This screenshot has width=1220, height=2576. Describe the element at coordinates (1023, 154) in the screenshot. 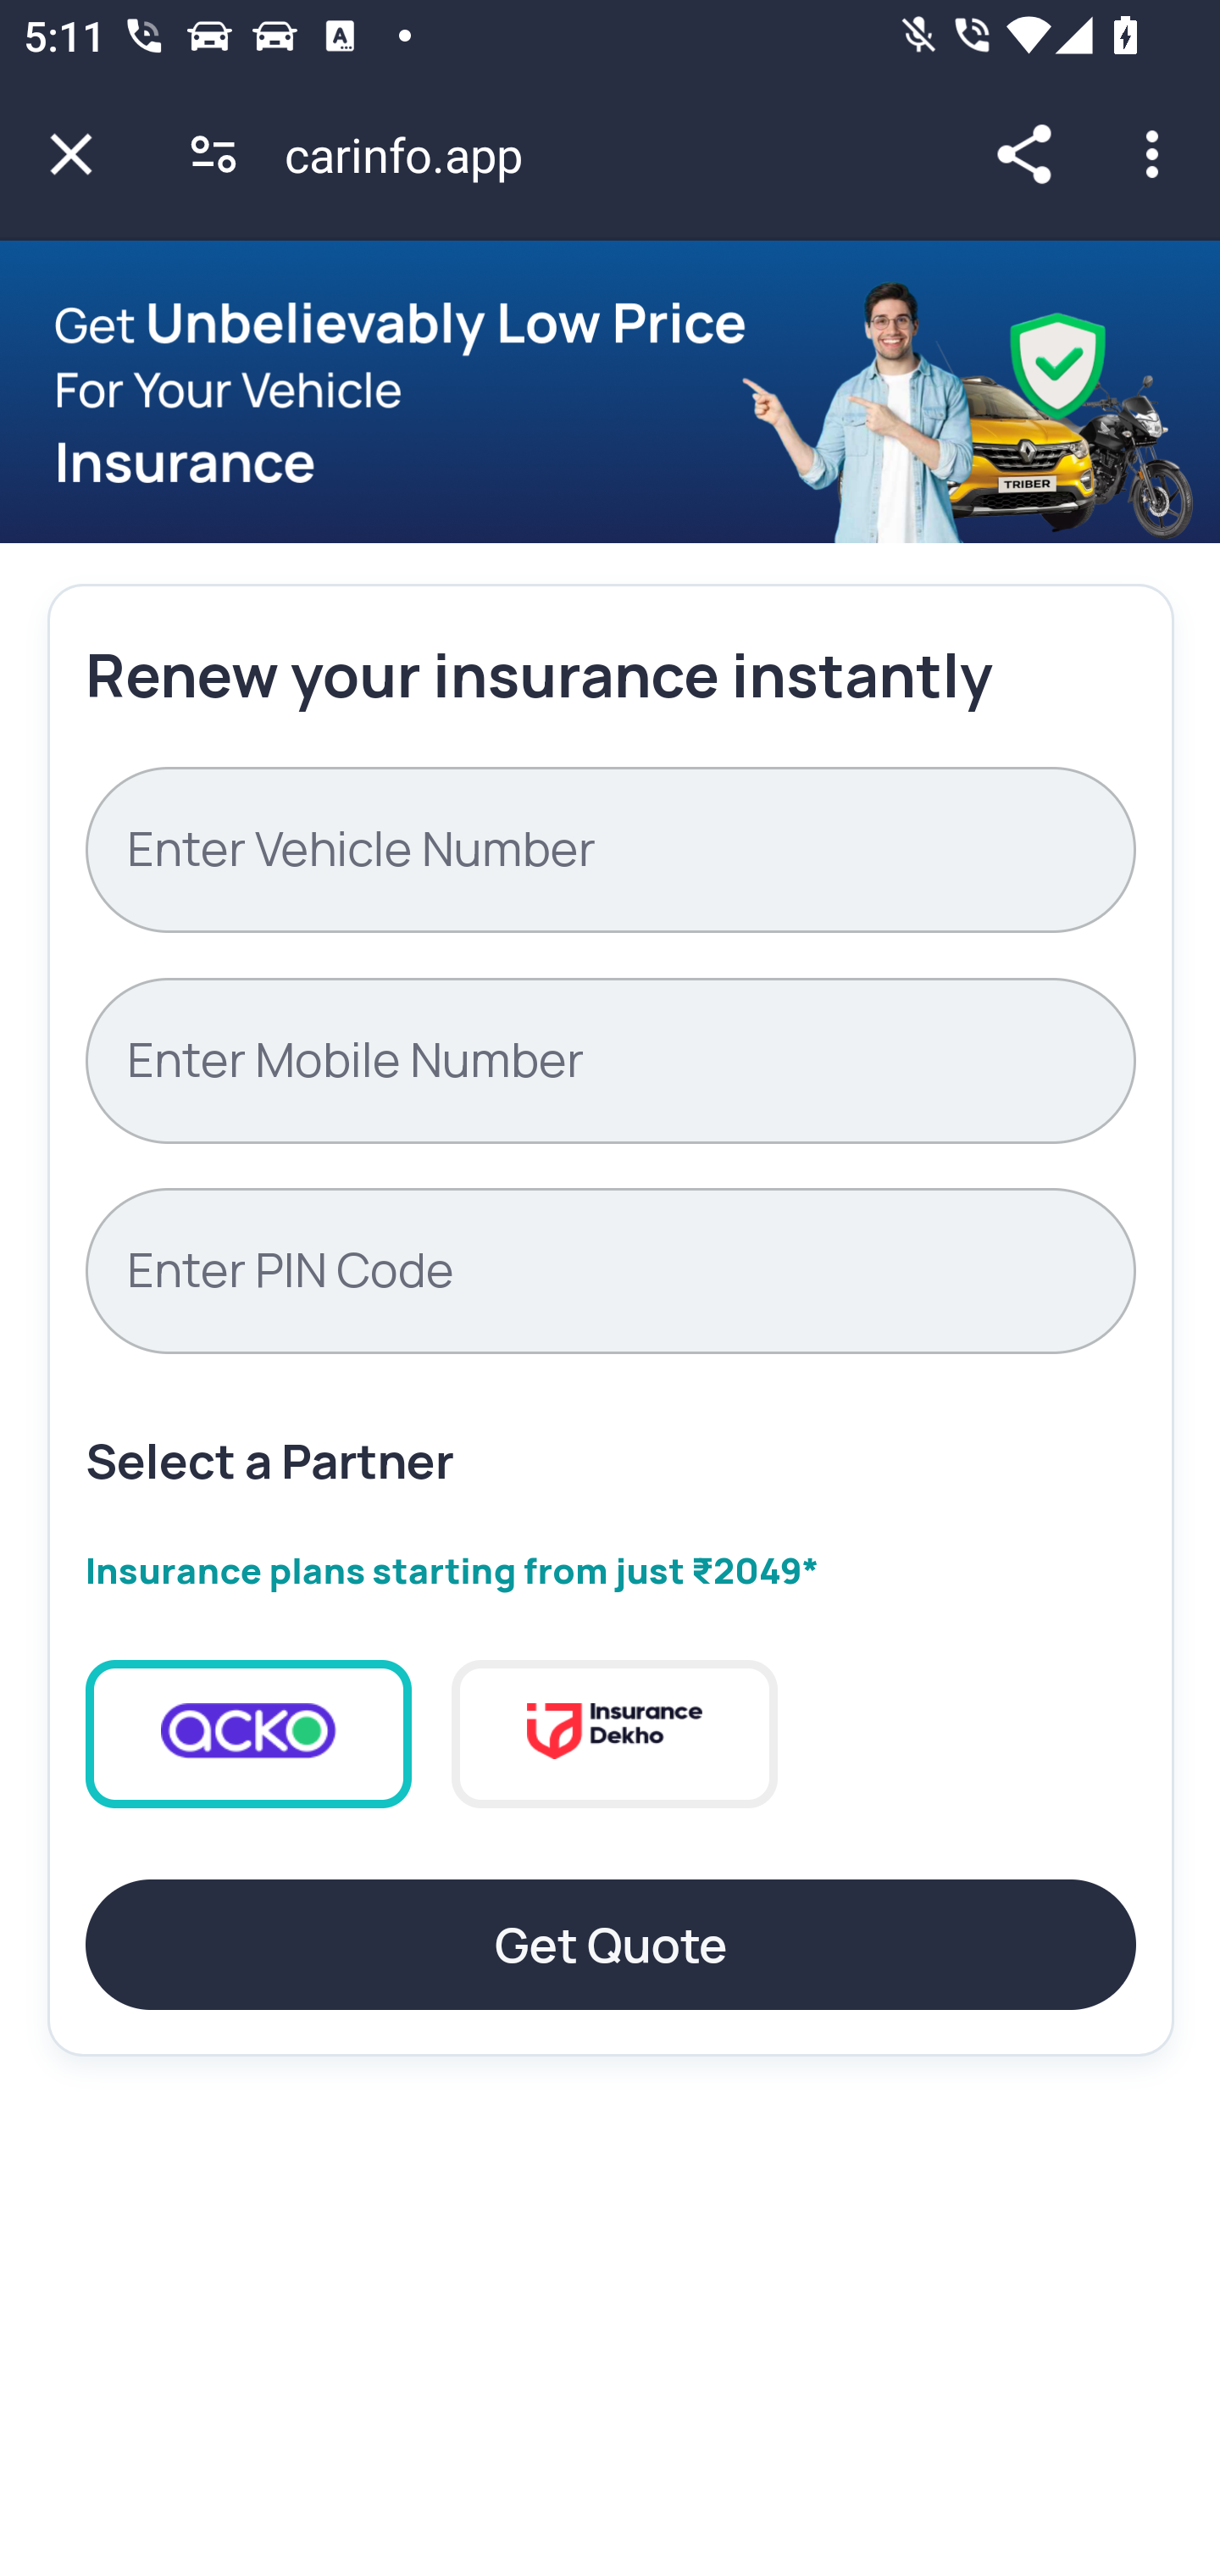

I see `Share` at that location.